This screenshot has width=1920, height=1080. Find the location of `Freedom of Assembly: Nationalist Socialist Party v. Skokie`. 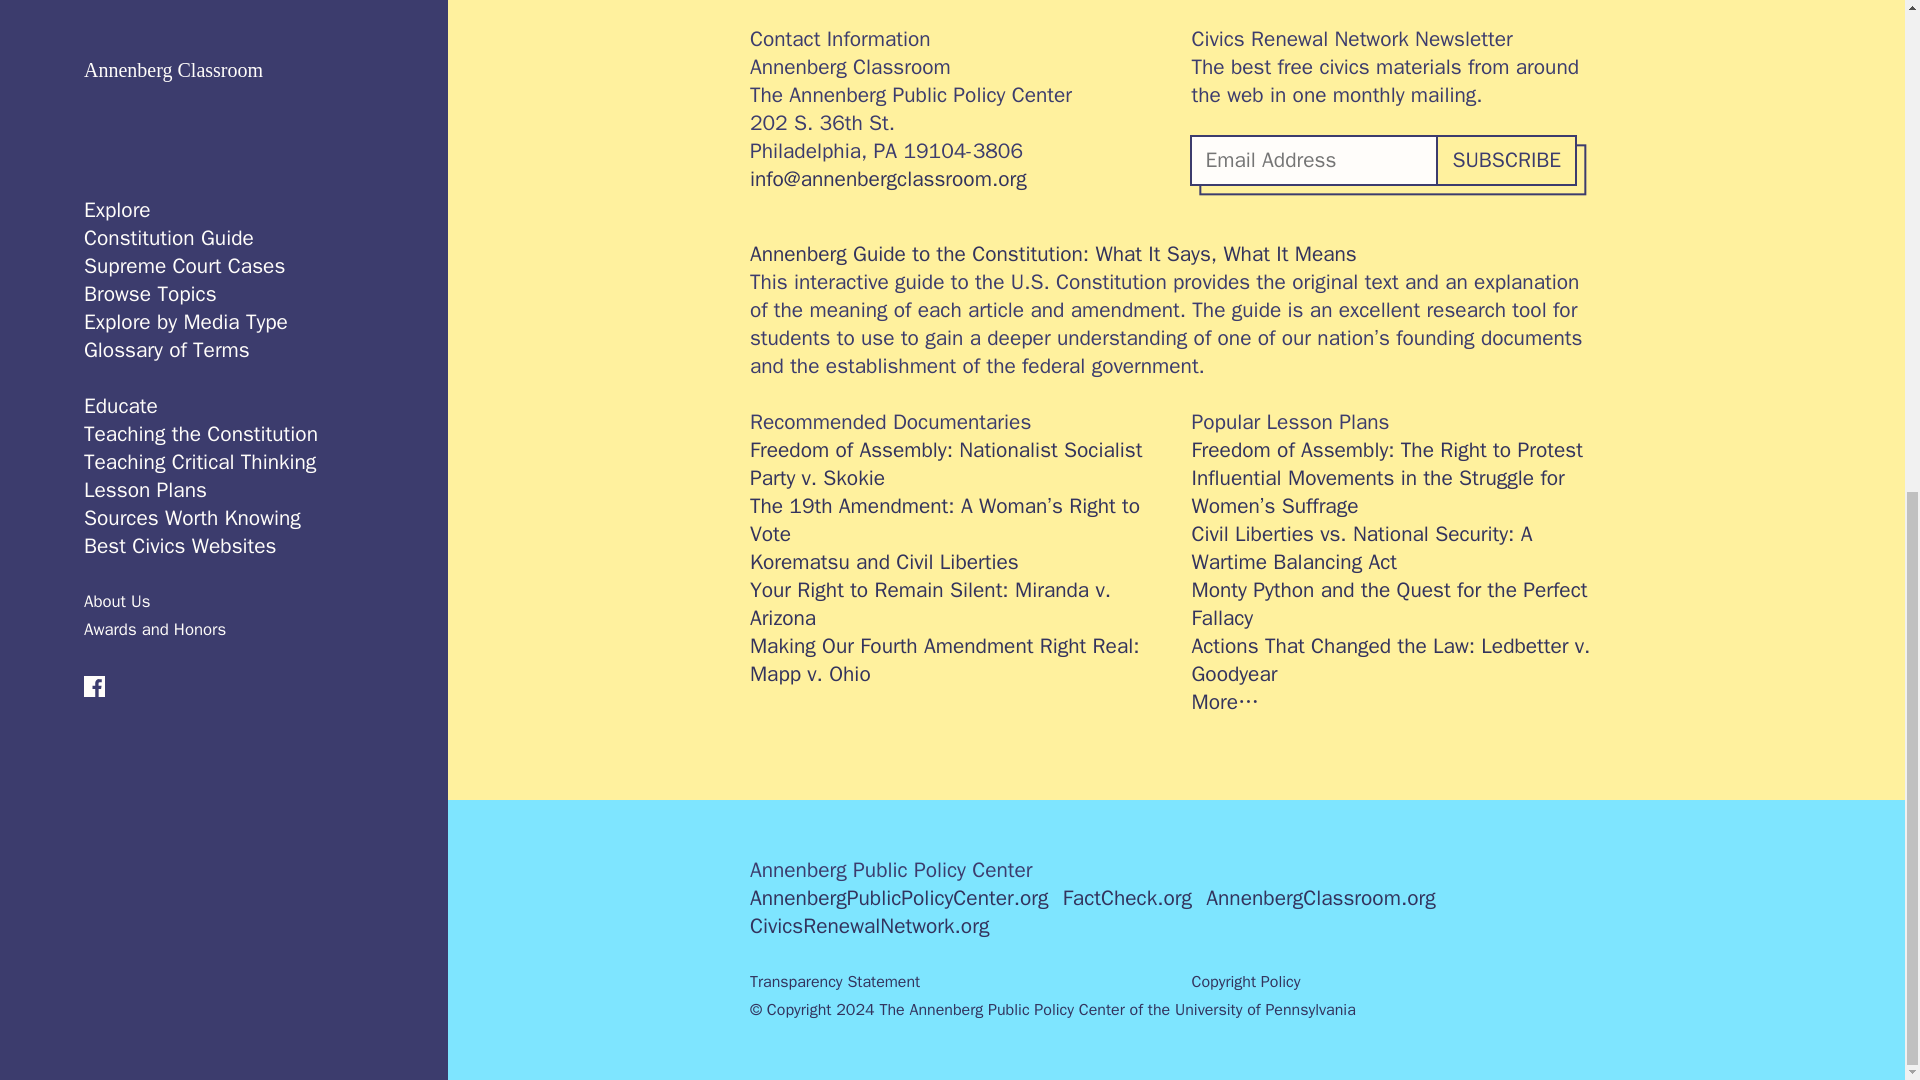

Freedom of Assembly: Nationalist Socialist Party v. Skokie is located at coordinates (956, 464).